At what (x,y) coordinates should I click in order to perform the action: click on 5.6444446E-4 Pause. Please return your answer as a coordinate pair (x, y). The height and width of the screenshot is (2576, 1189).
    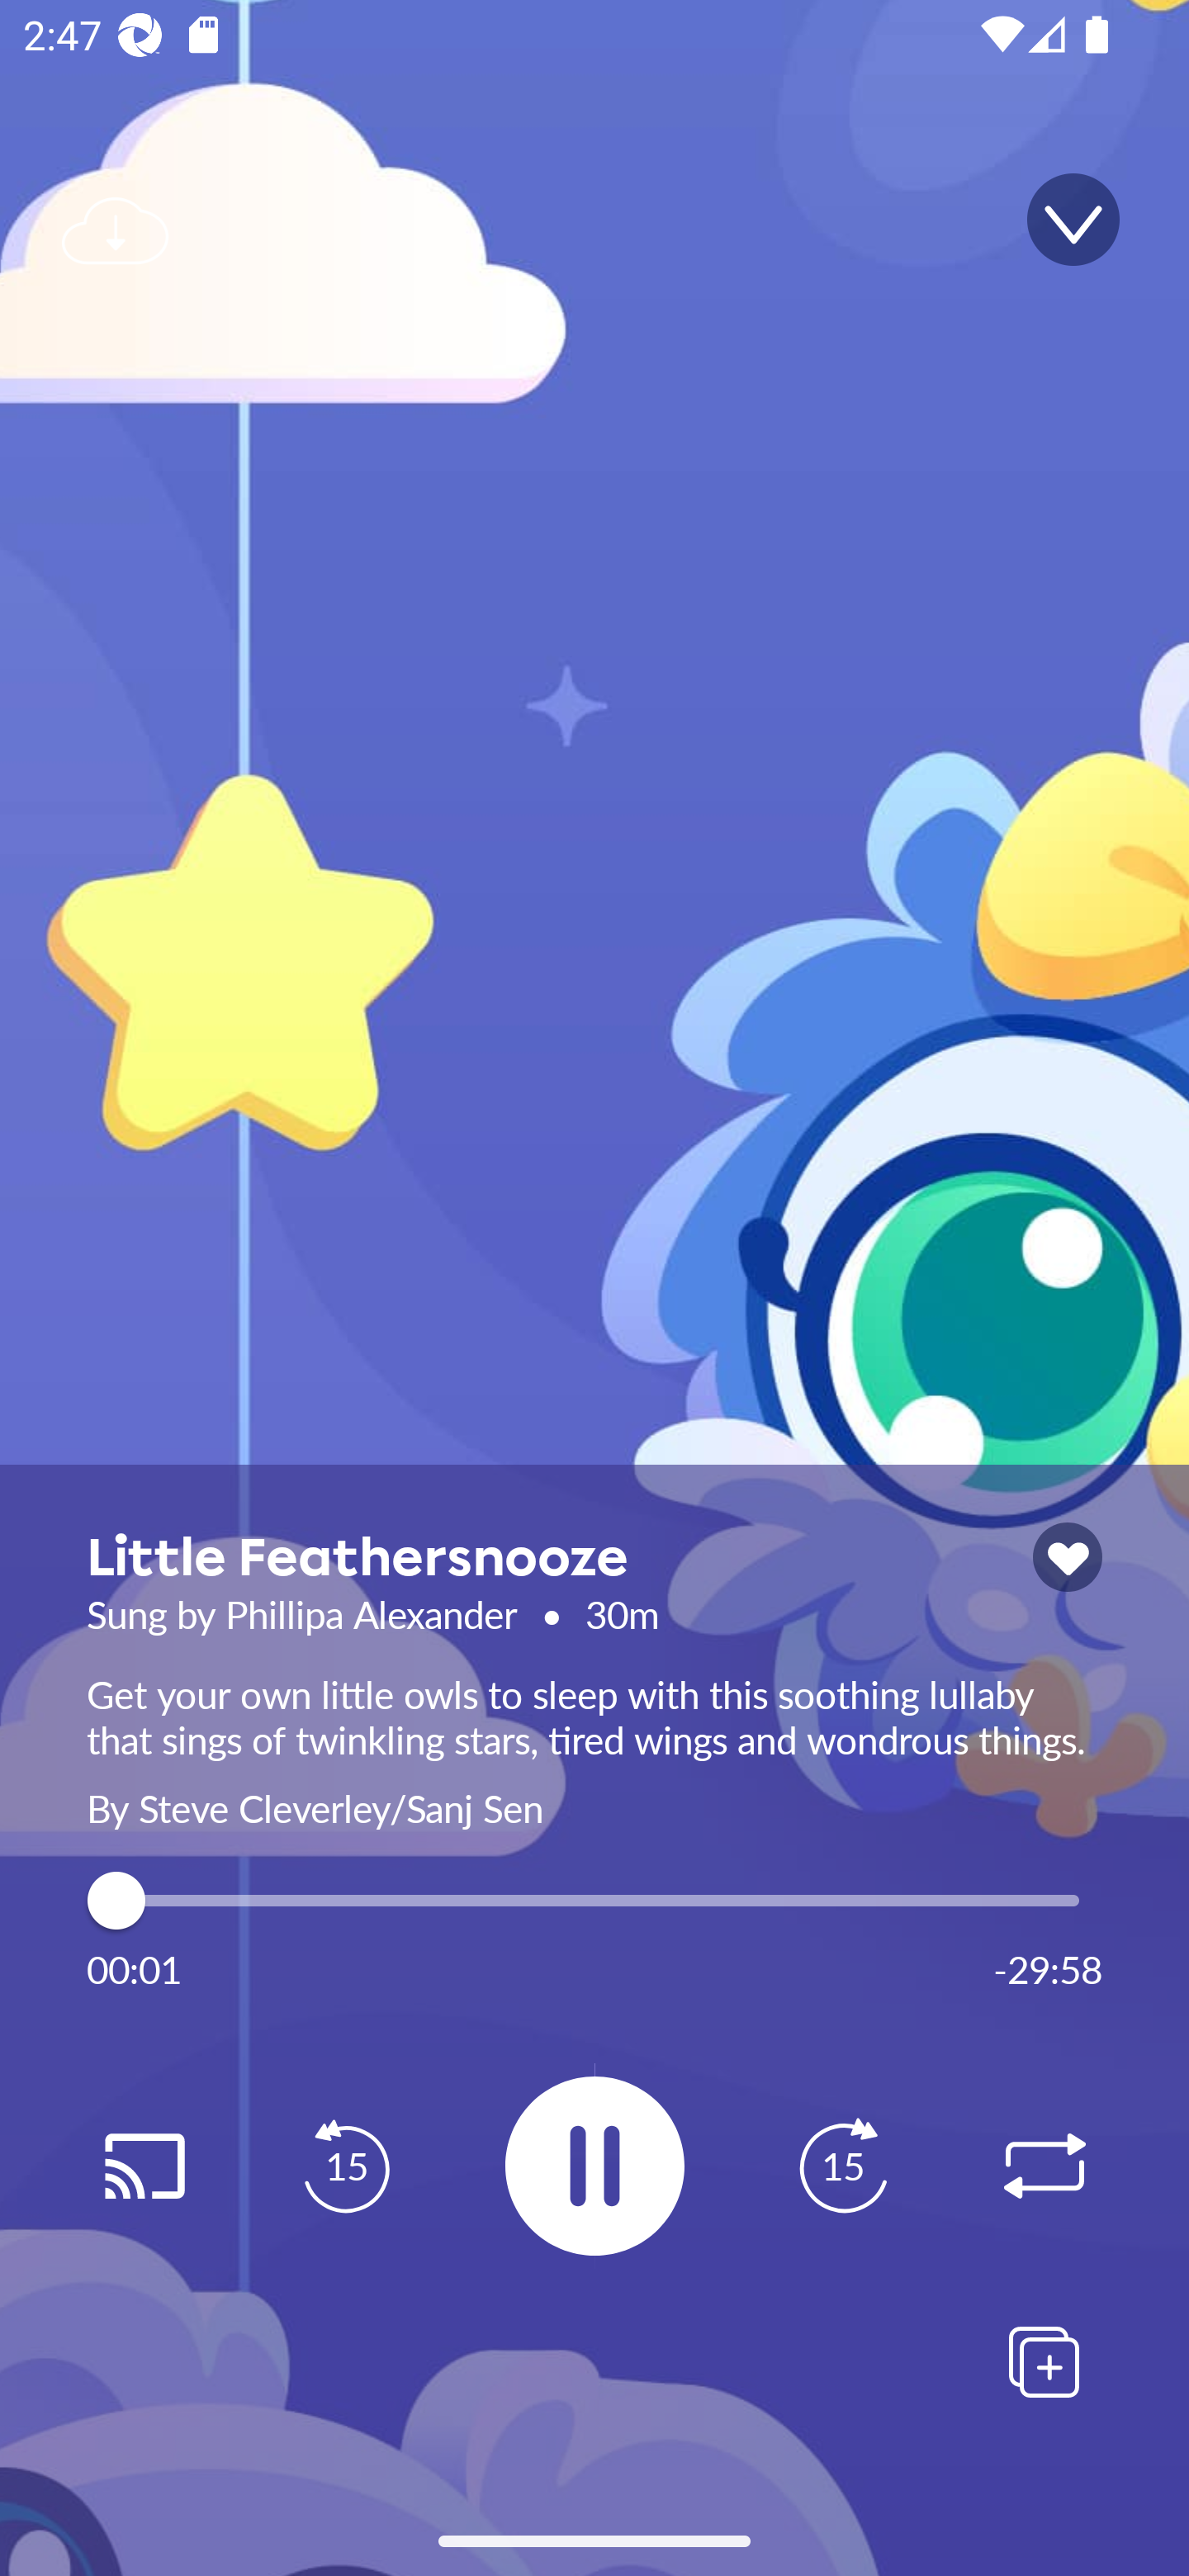
    Looking at the image, I should click on (594, 2165).